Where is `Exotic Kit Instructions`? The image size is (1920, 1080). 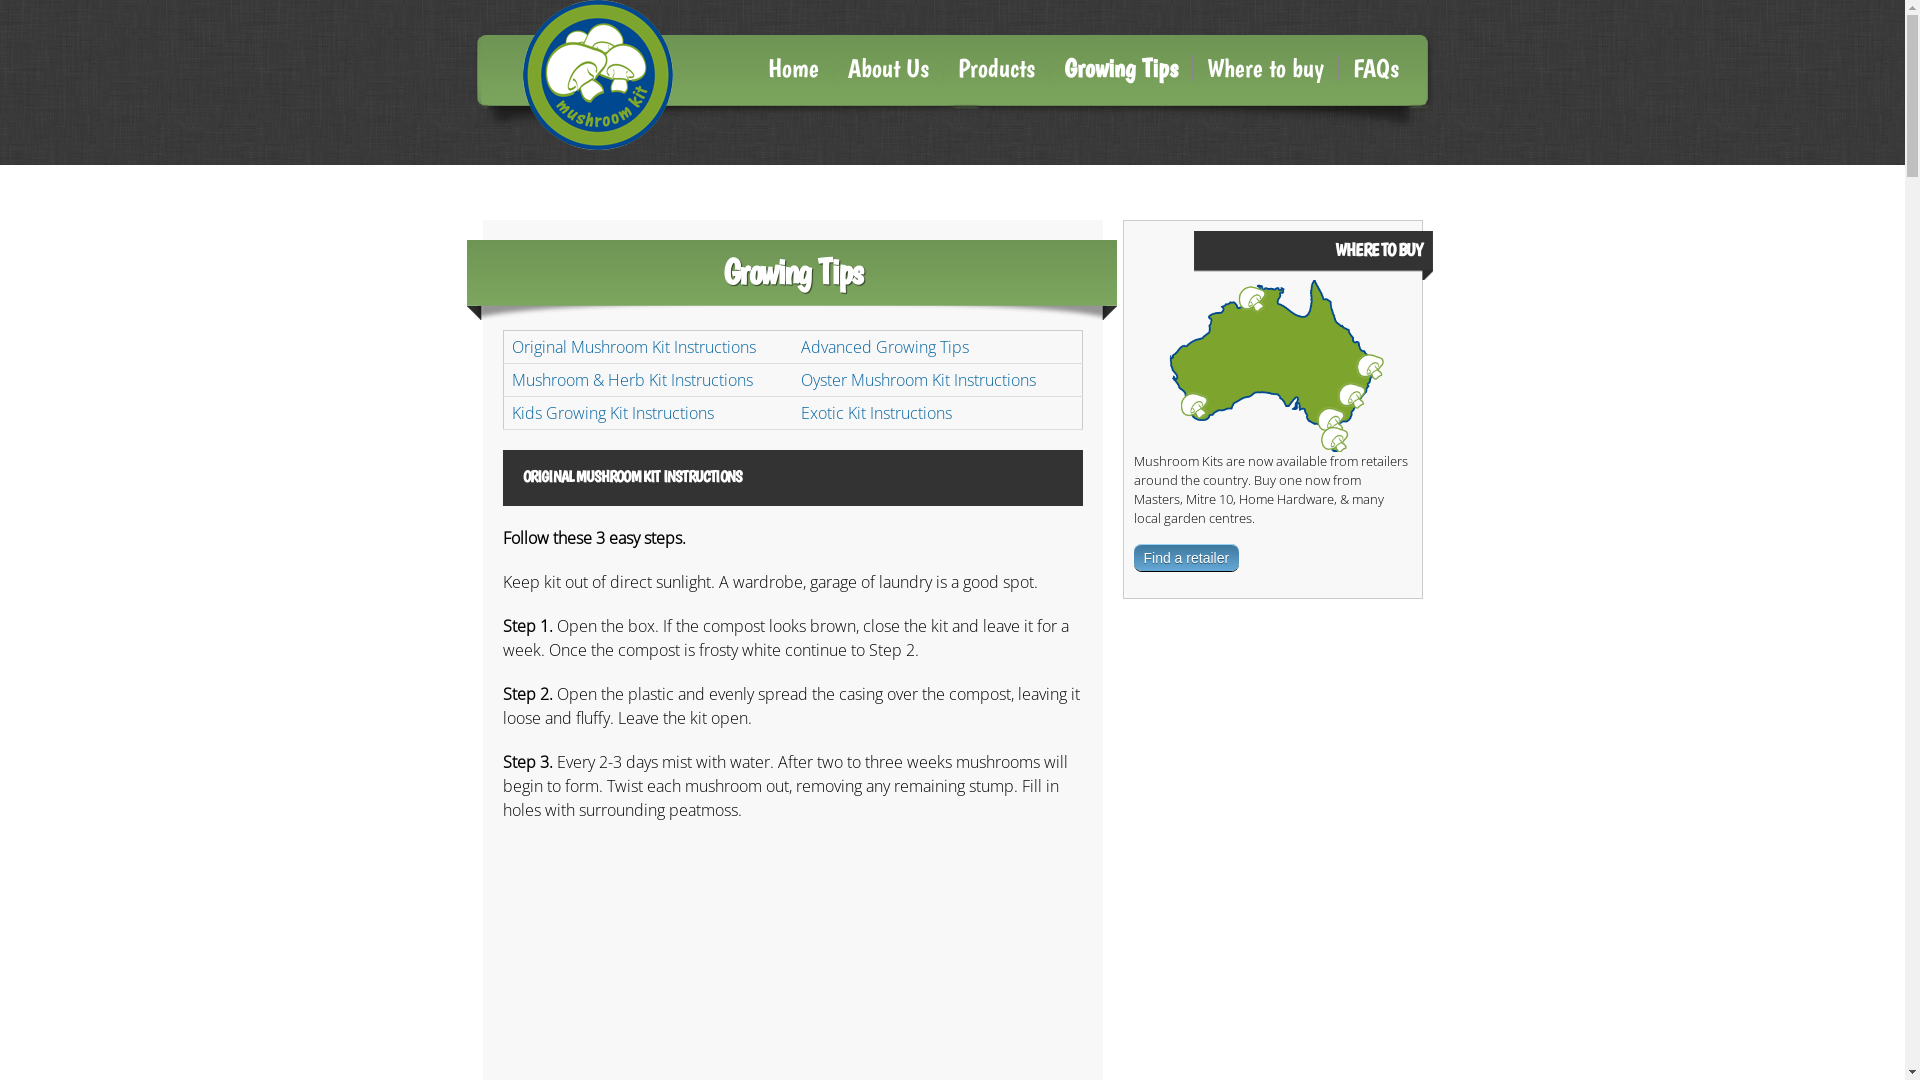 Exotic Kit Instructions is located at coordinates (876, 413).